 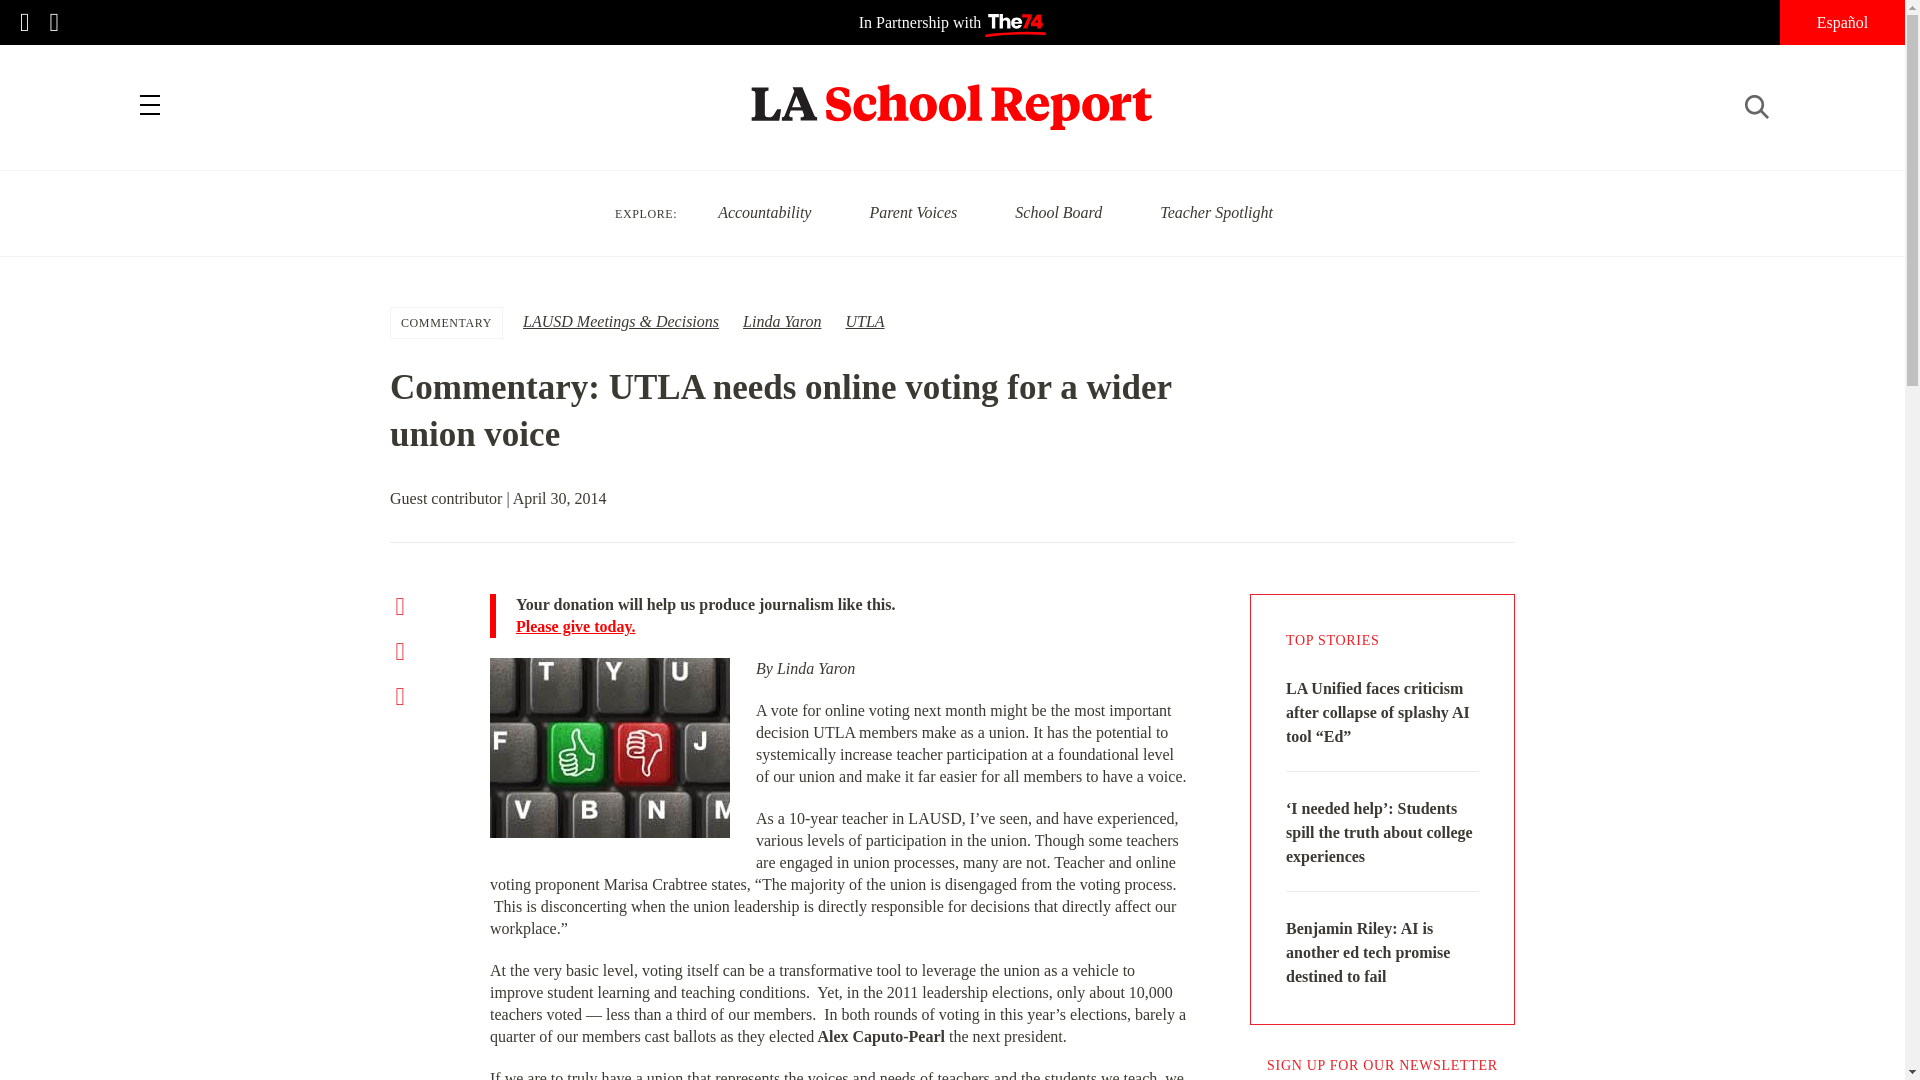 What do you see at coordinates (446, 322) in the screenshot?
I see `COMMENTARY` at bounding box center [446, 322].